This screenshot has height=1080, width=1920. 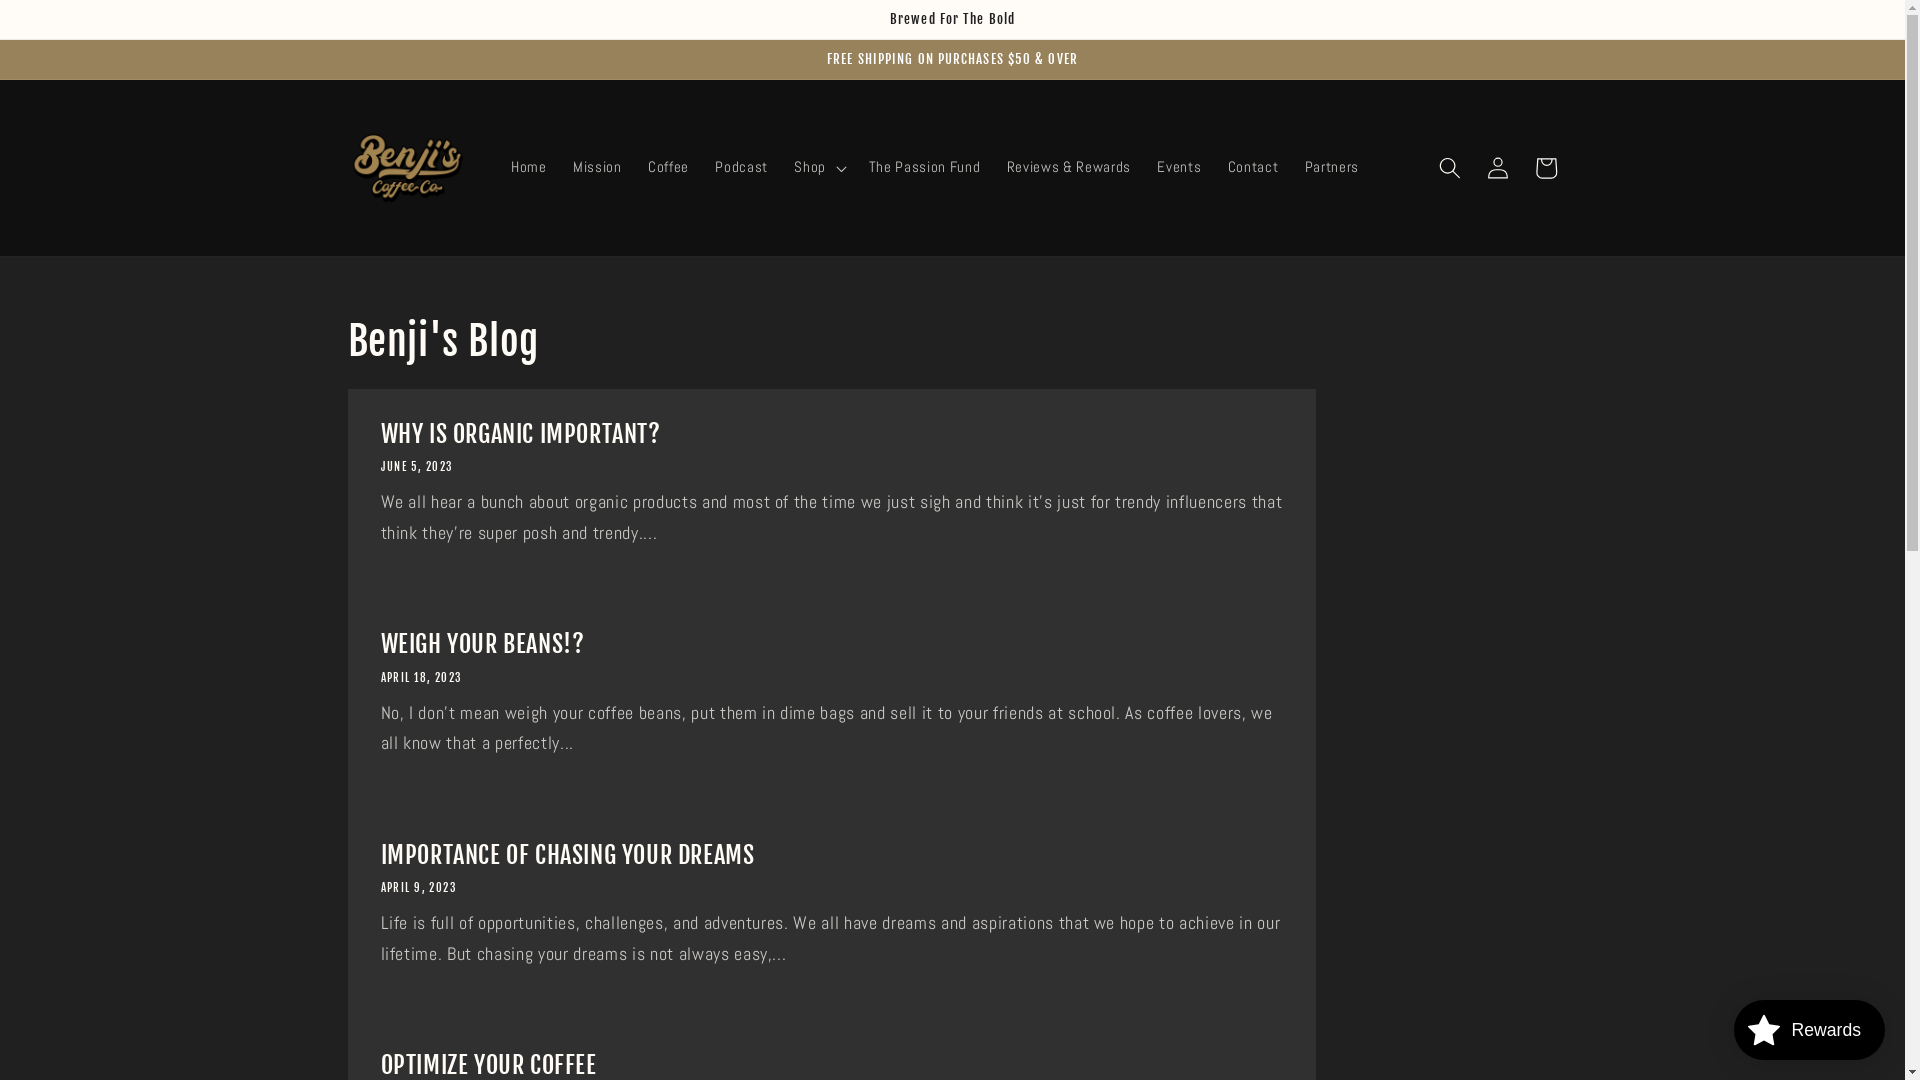 I want to click on Events, so click(x=1179, y=168).